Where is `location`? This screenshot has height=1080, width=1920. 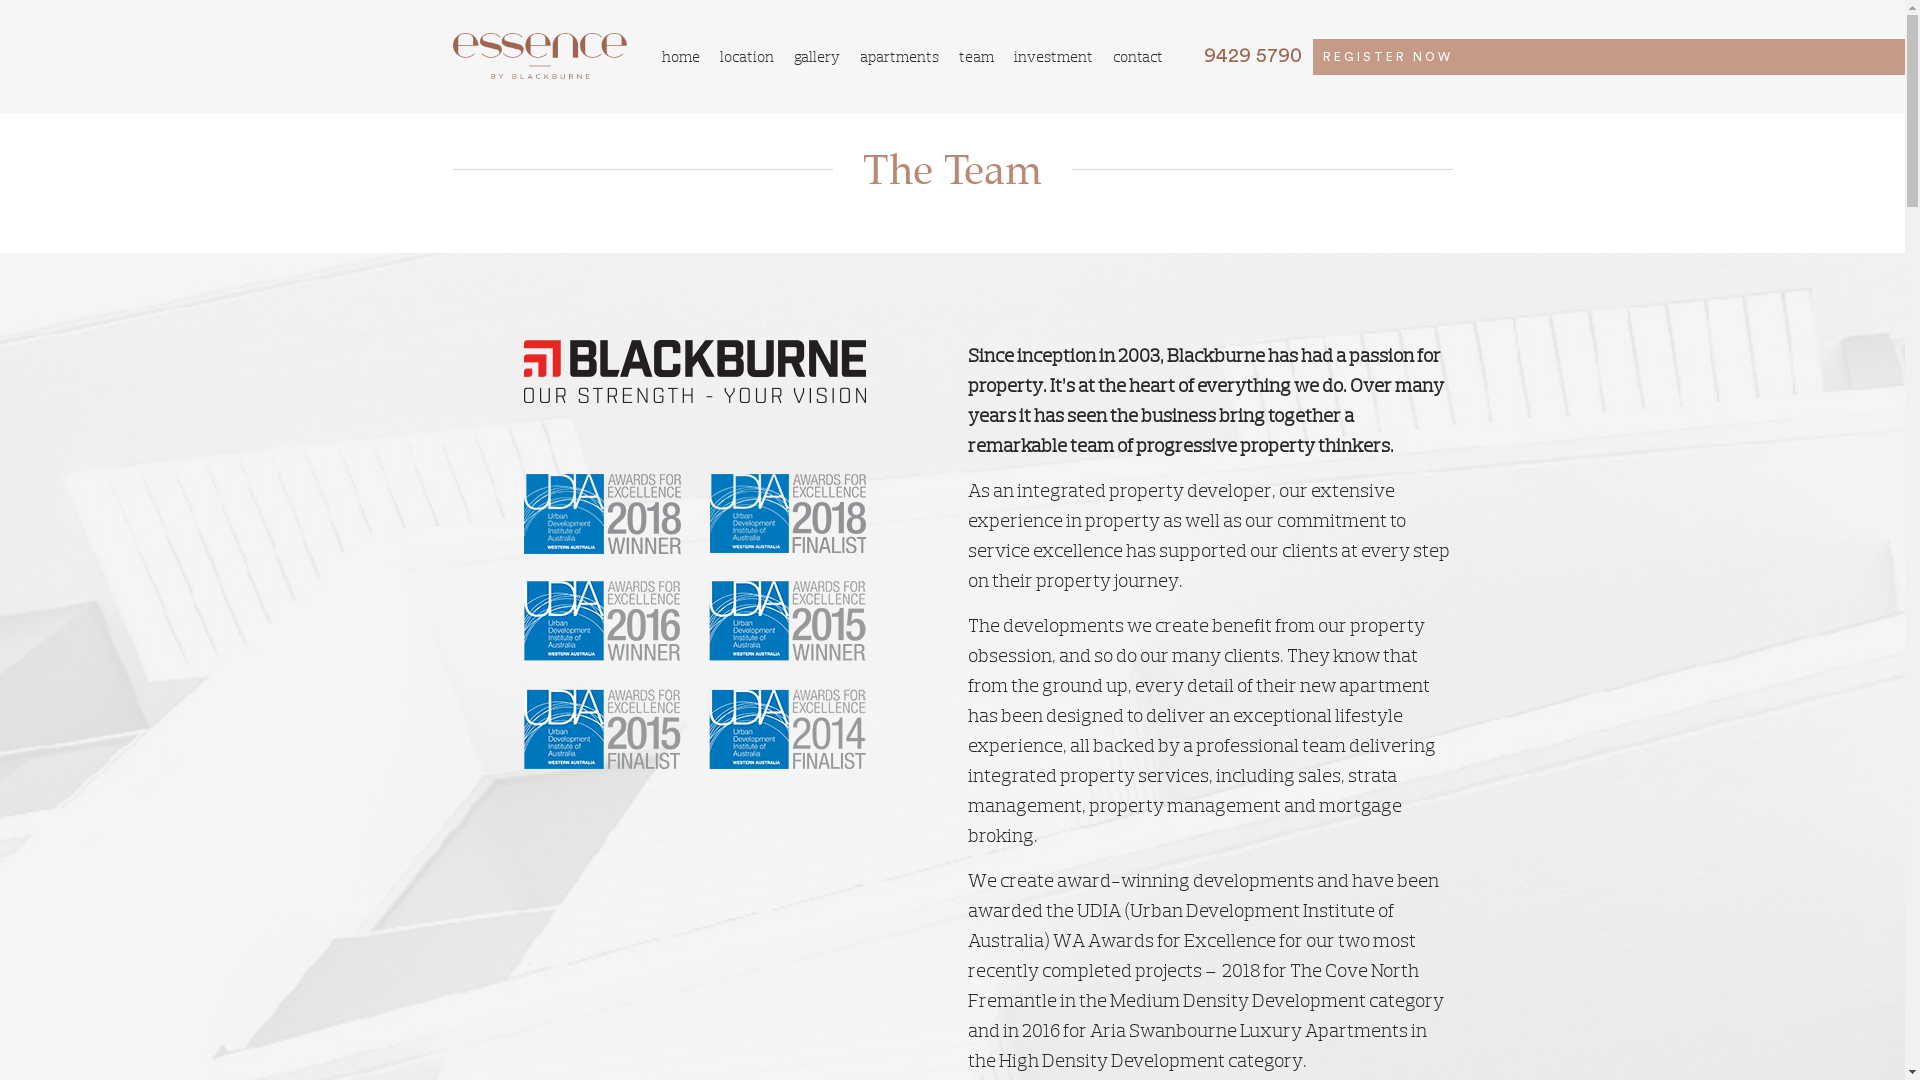
location is located at coordinates (747, 56).